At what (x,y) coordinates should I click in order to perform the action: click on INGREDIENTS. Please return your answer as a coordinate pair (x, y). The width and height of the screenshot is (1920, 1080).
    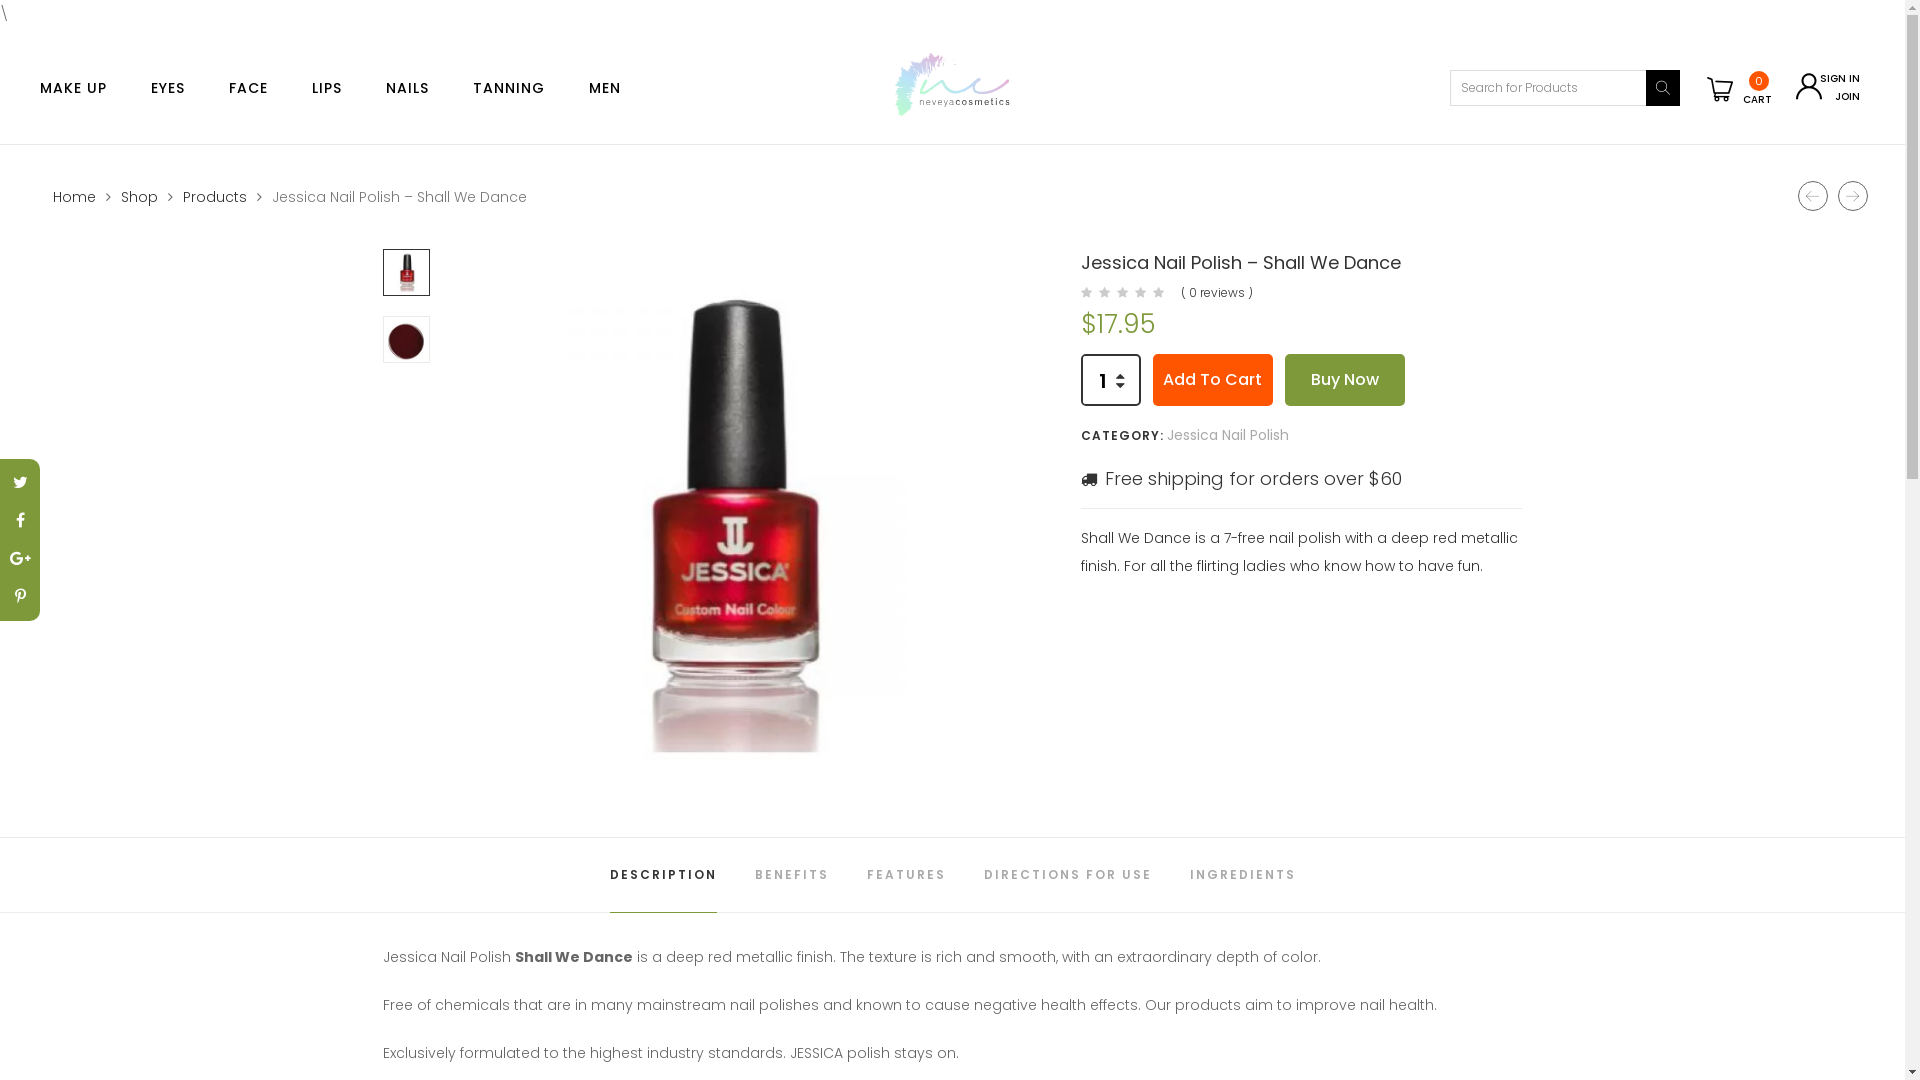
    Looking at the image, I should click on (1243, 875).